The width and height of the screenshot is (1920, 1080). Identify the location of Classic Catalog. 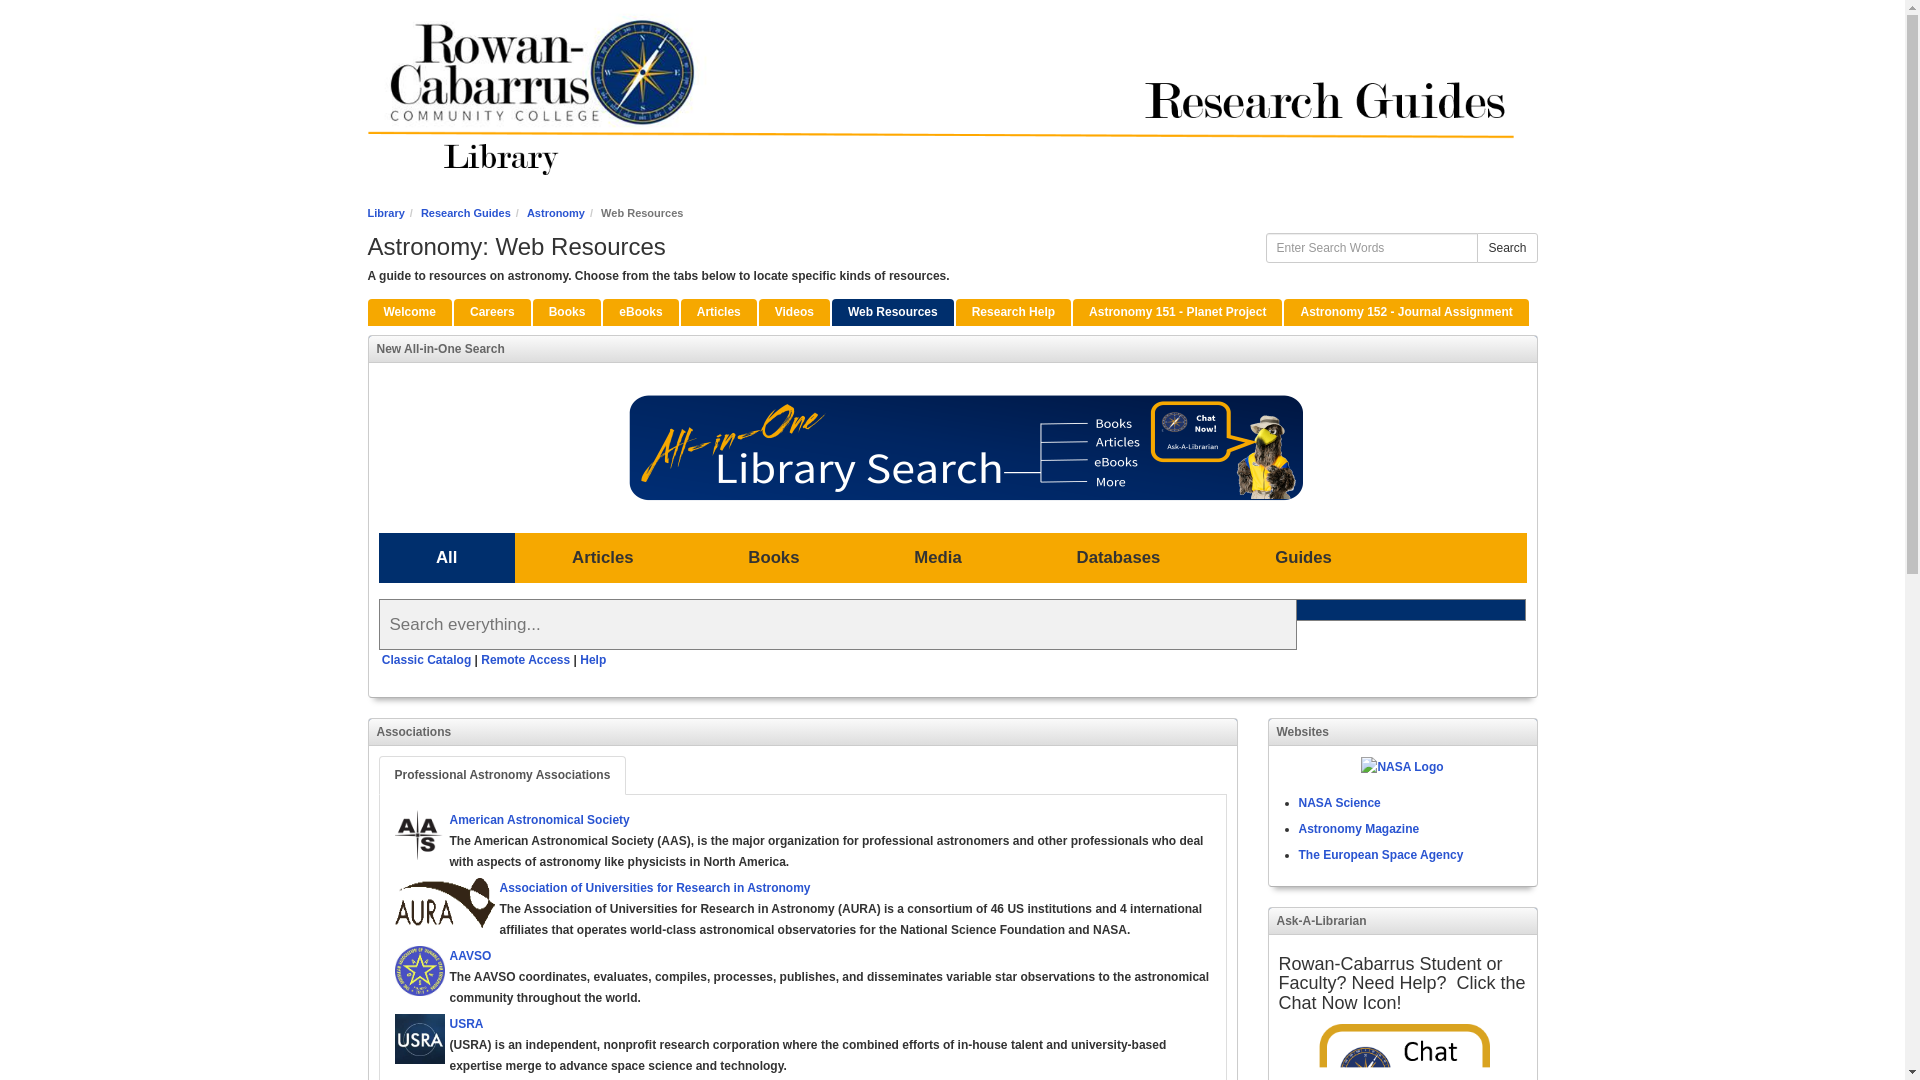
(426, 660).